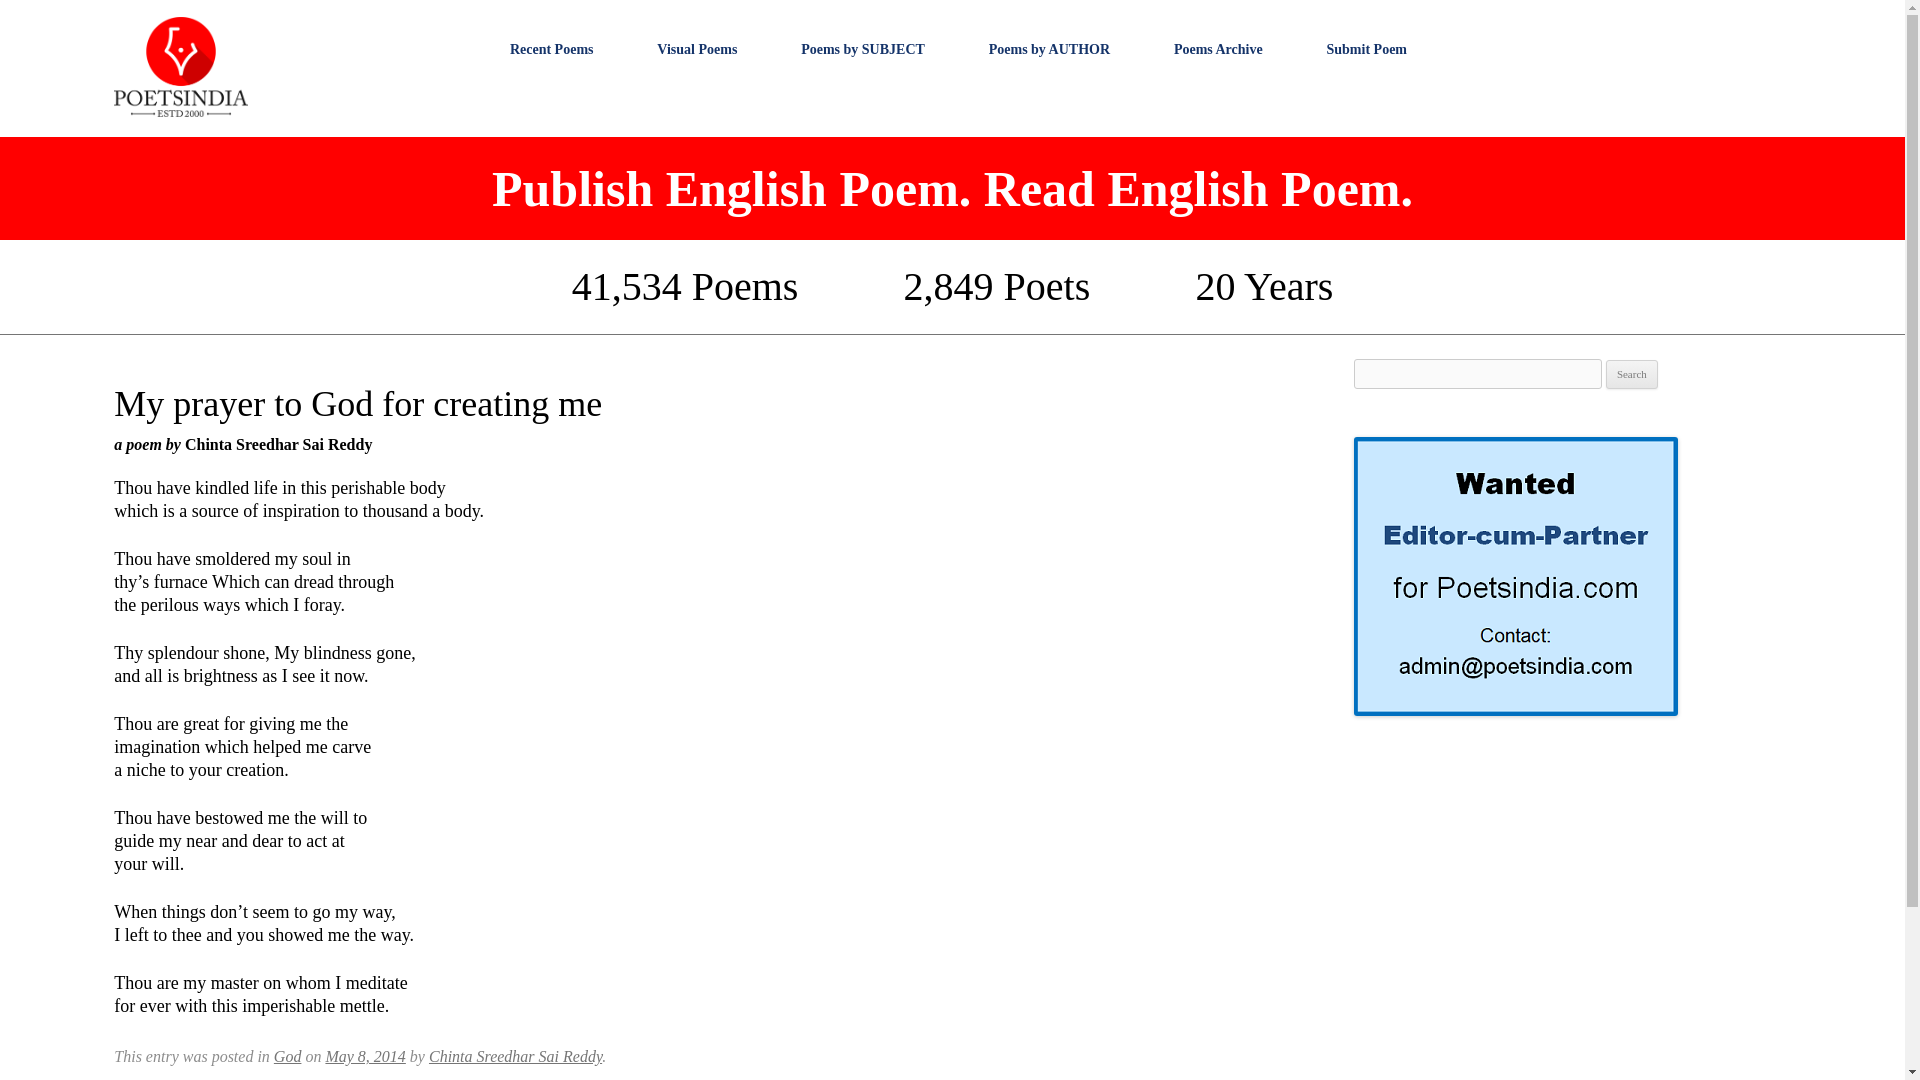 This screenshot has height=1080, width=1920. I want to click on Submit Poem, so click(1366, 49).